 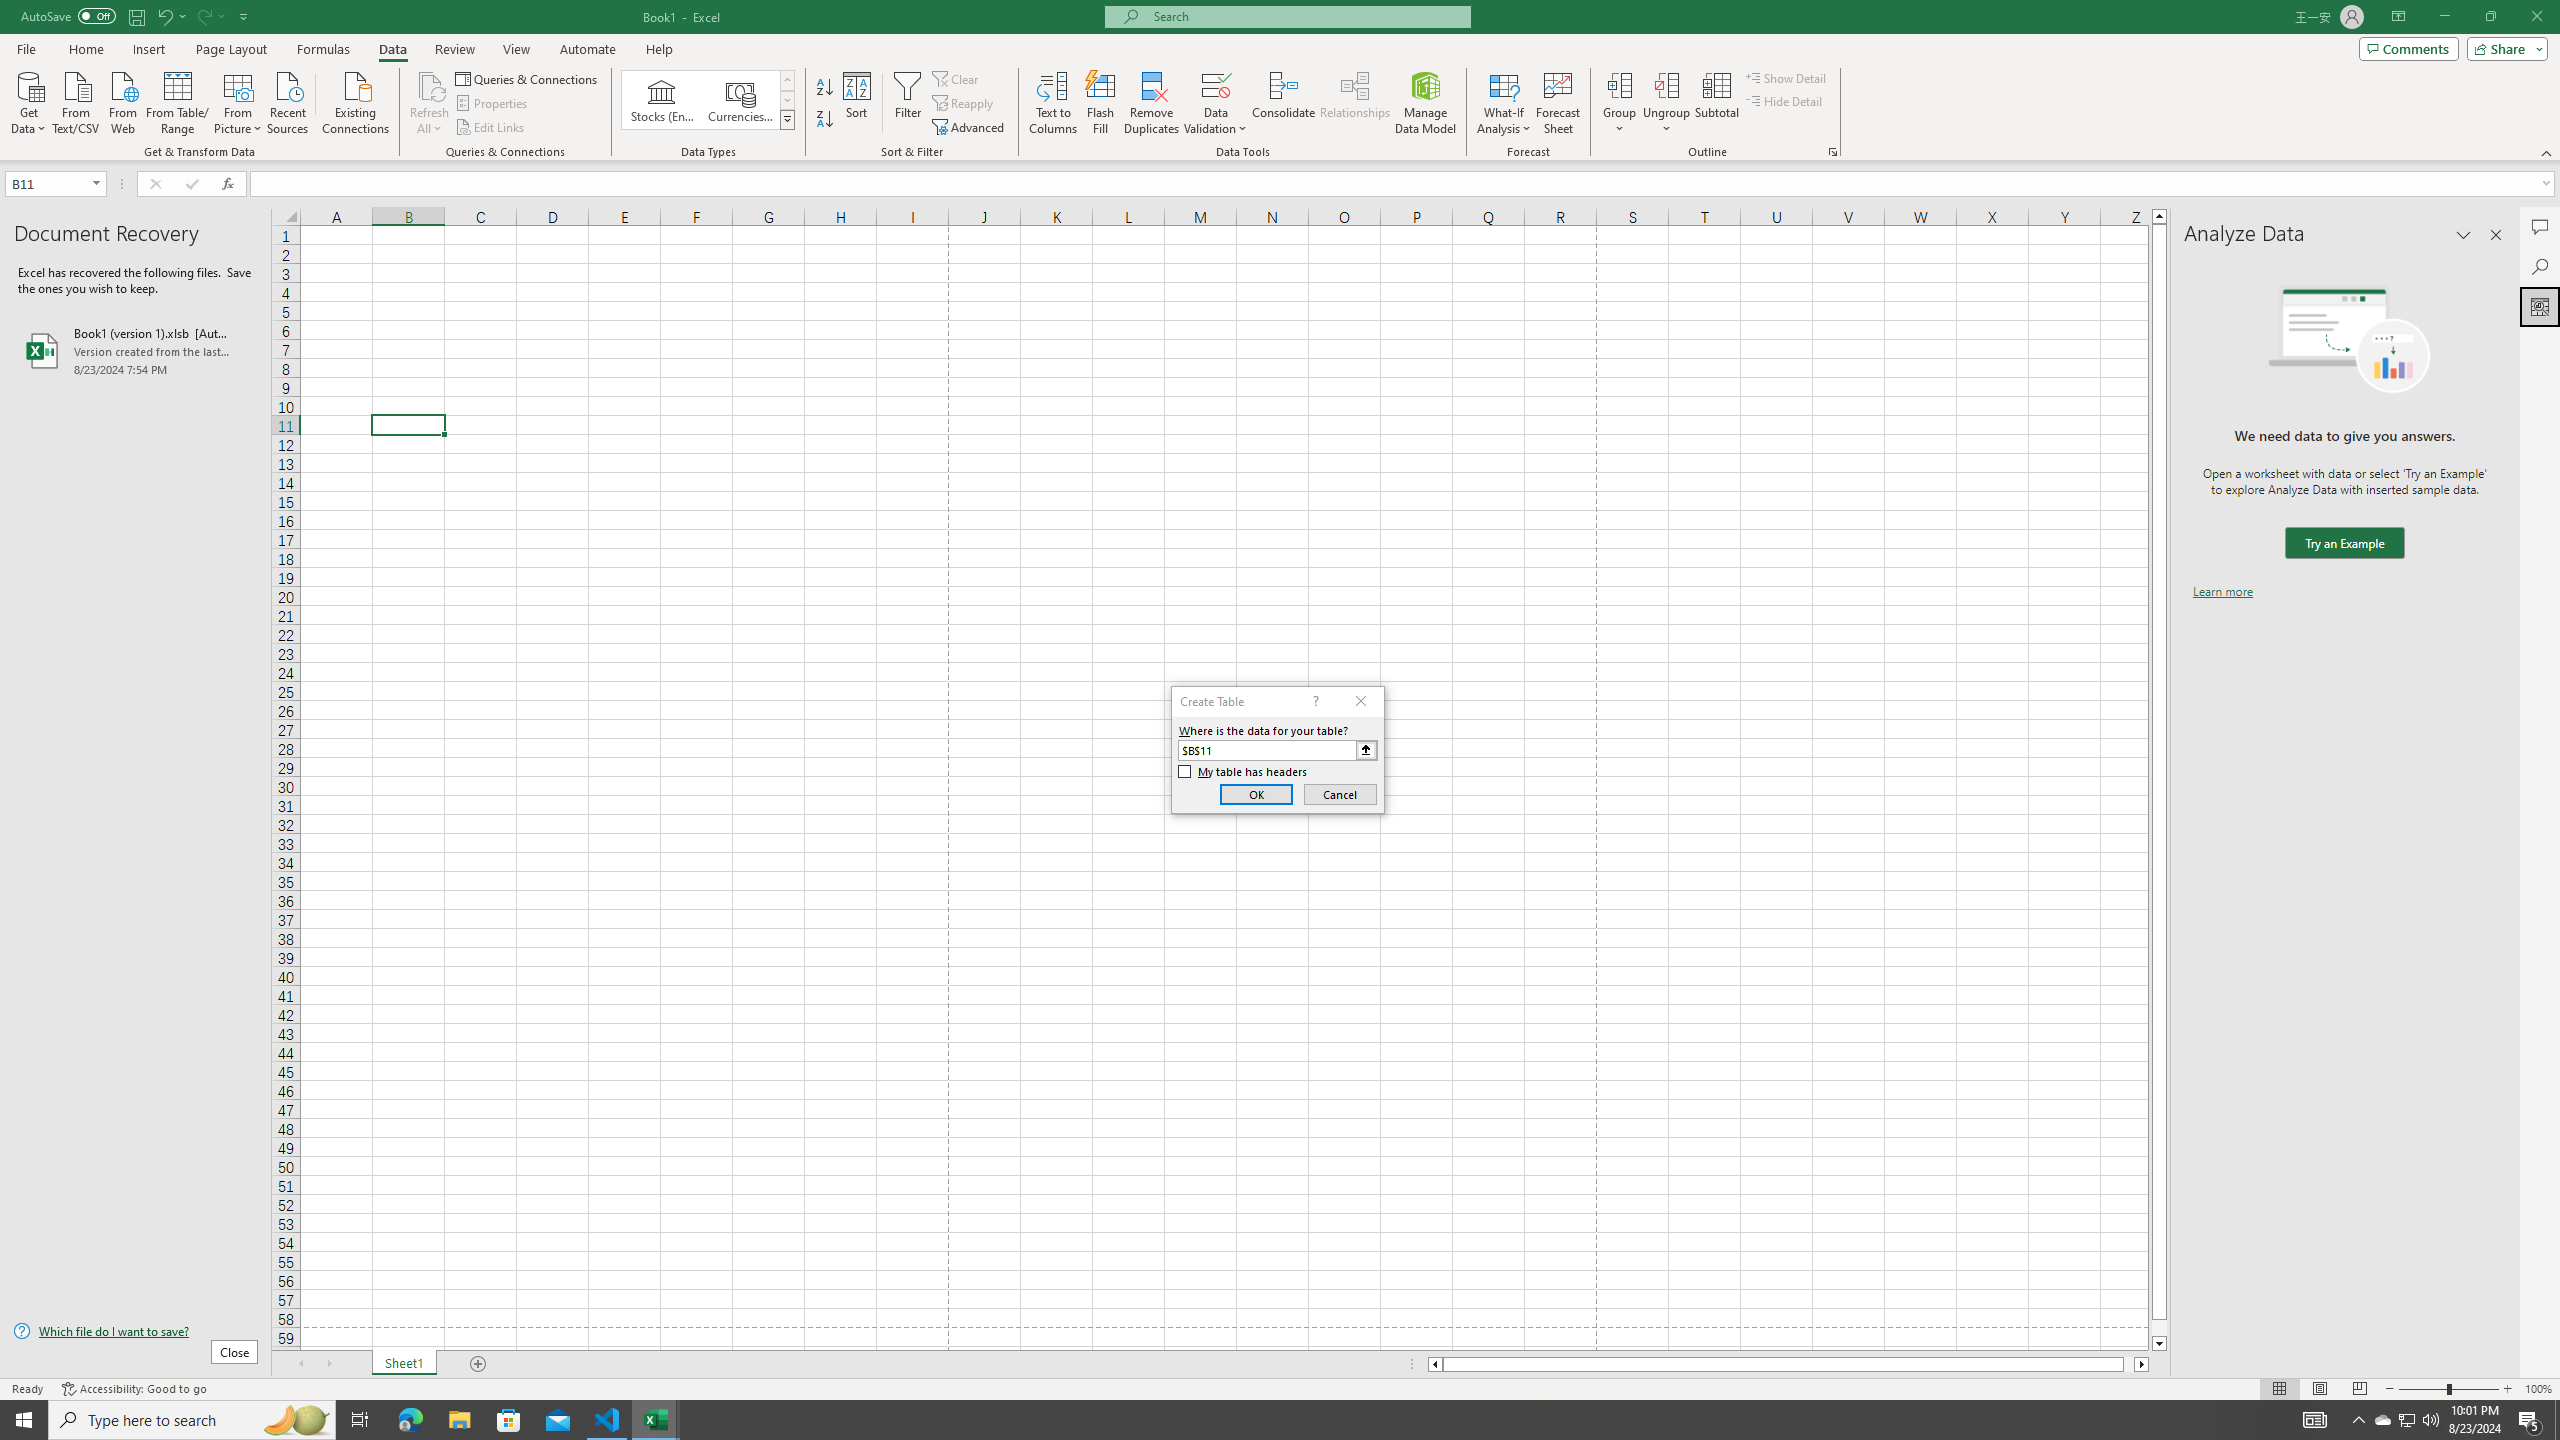 I want to click on What-If Analysis, so click(x=1504, y=103).